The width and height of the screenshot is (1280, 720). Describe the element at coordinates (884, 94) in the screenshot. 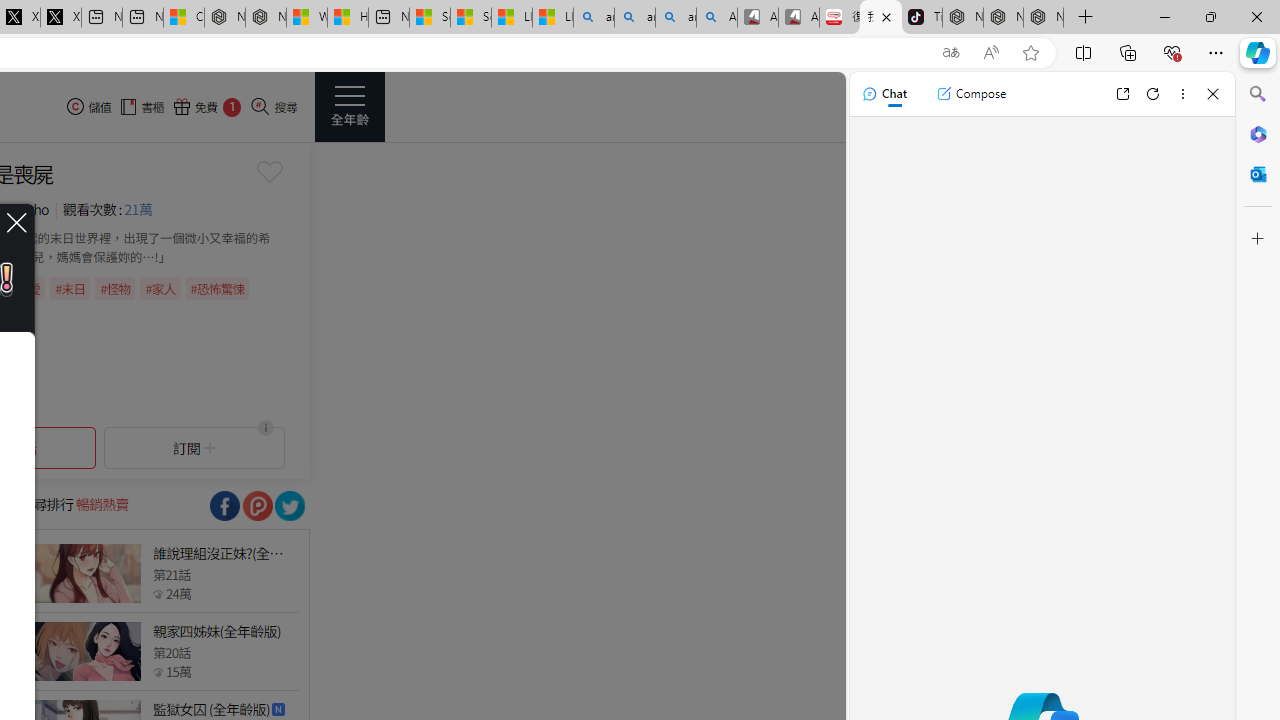

I see `Chat` at that location.